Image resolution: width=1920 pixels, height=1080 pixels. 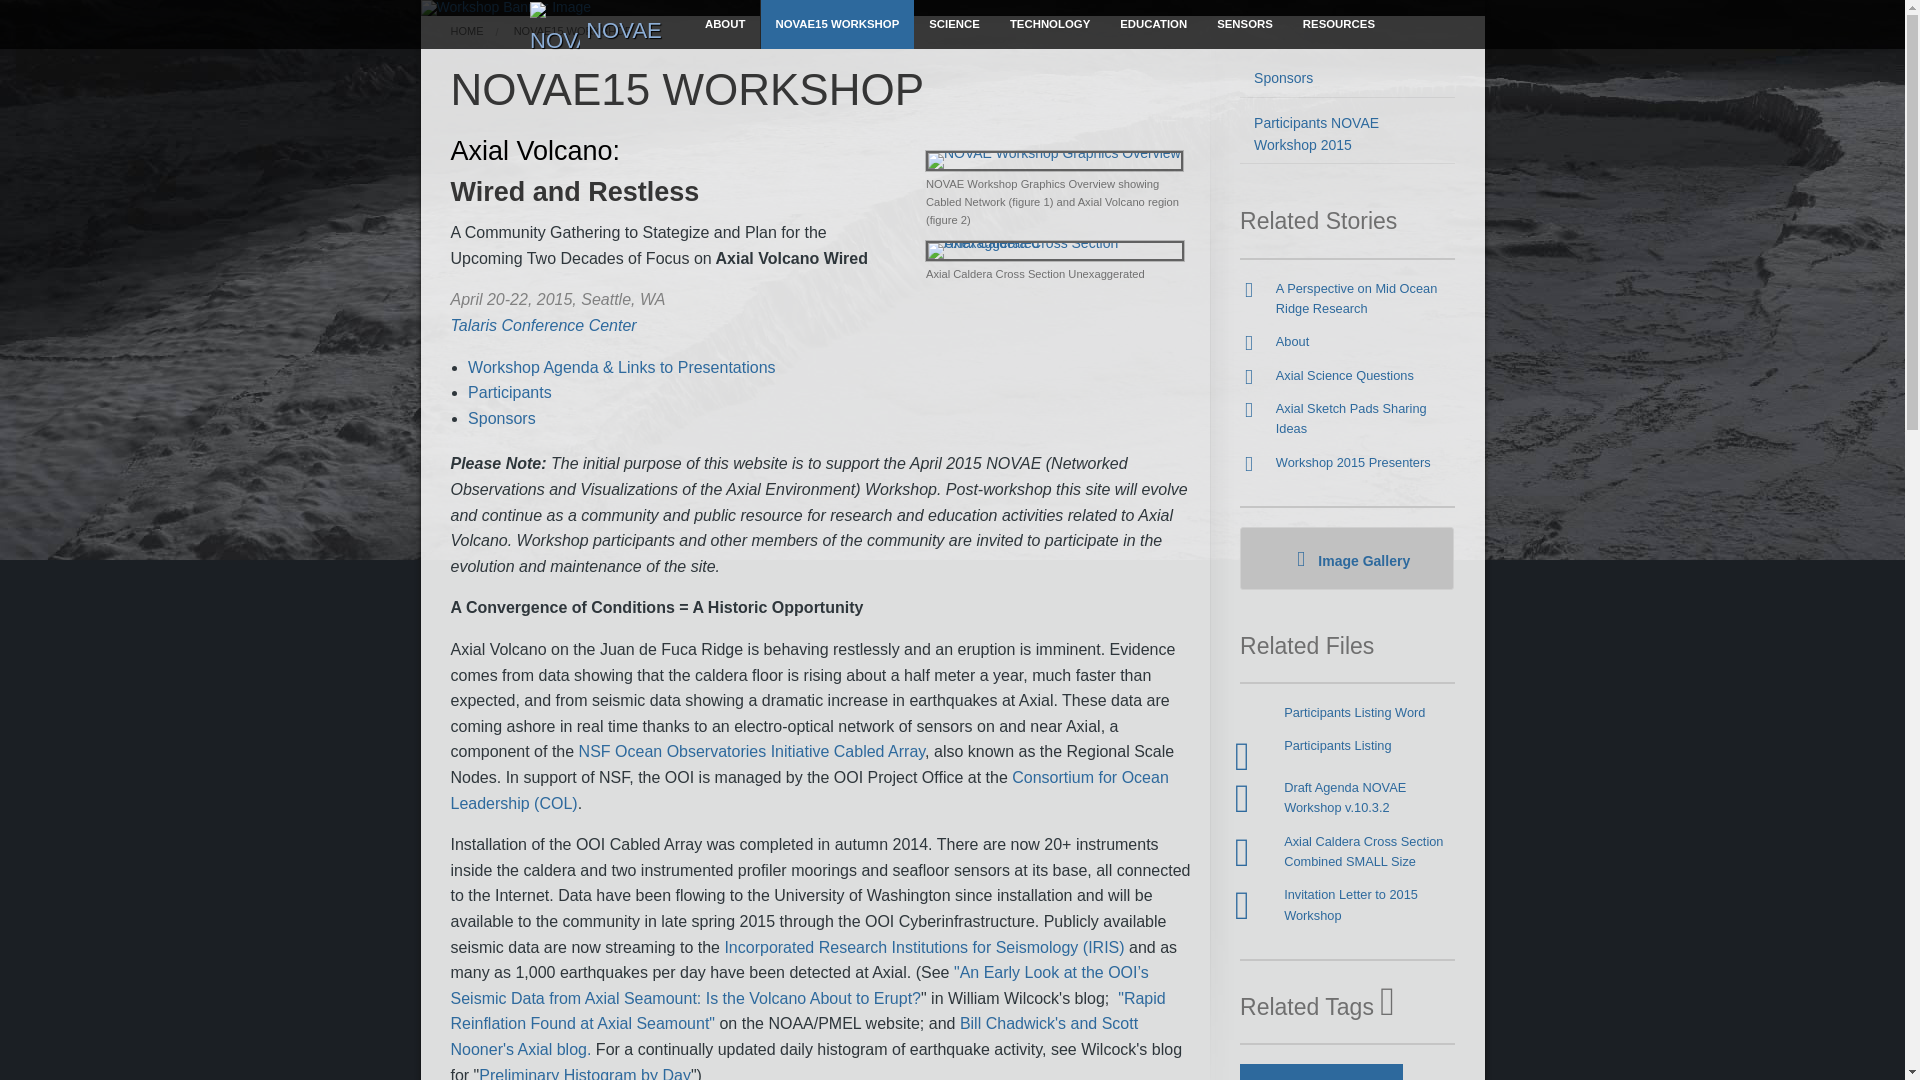 I want to click on Preliminary Histogram by Day, so click(x=584, y=1074).